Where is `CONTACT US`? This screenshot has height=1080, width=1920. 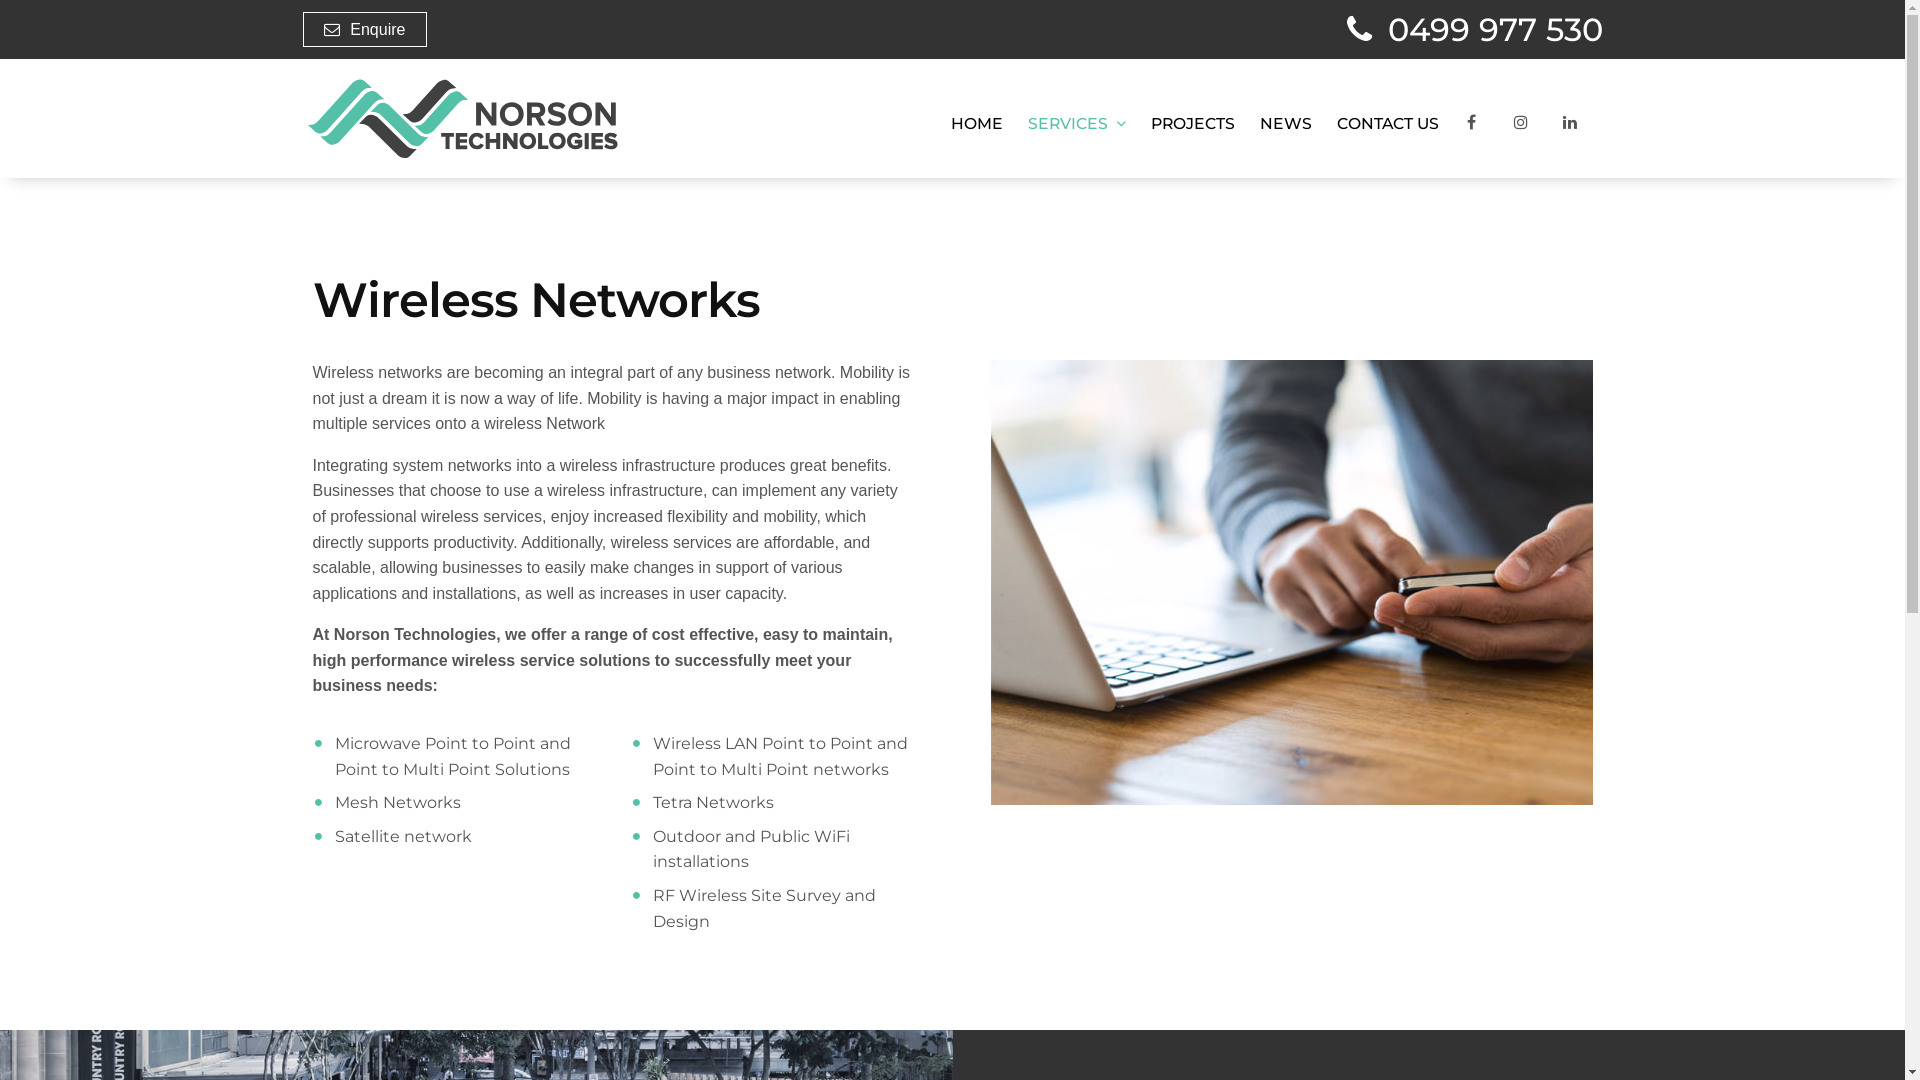
CONTACT US is located at coordinates (1388, 124).